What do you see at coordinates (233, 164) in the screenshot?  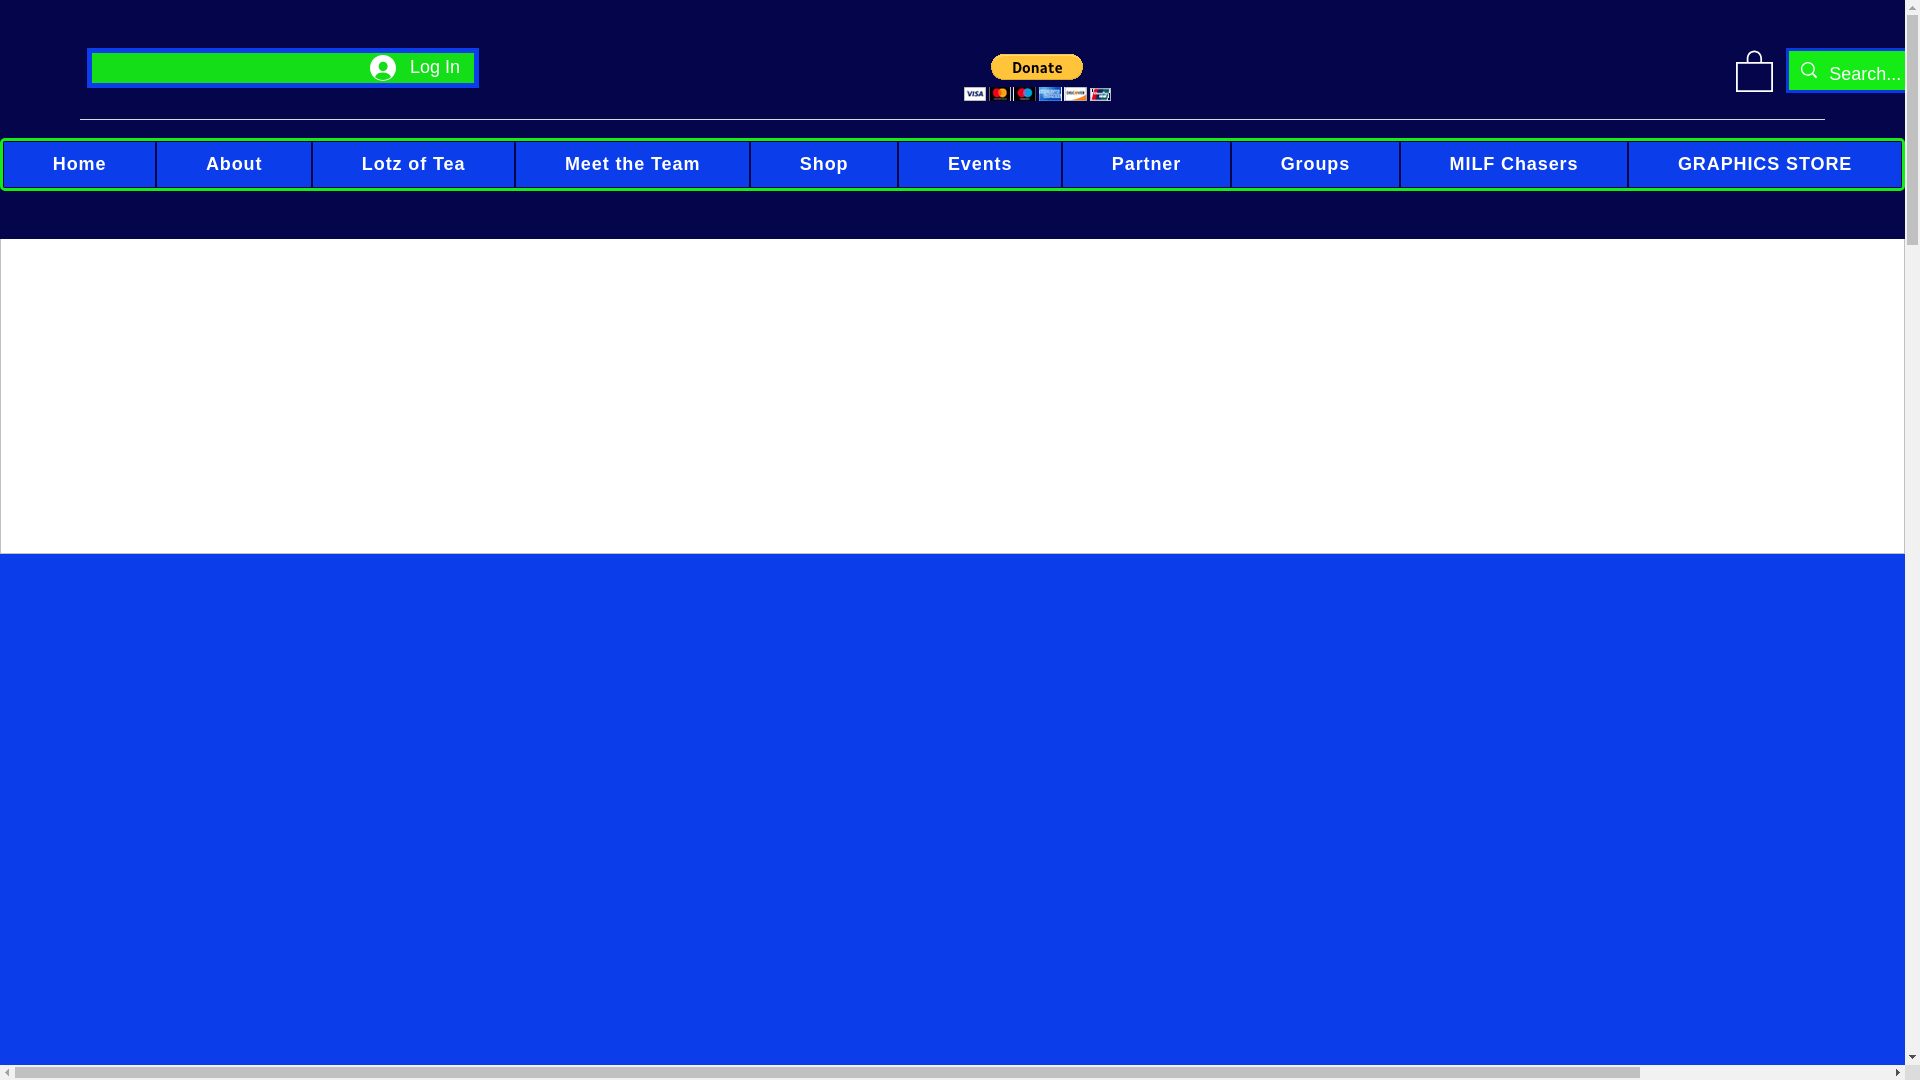 I see `About` at bounding box center [233, 164].